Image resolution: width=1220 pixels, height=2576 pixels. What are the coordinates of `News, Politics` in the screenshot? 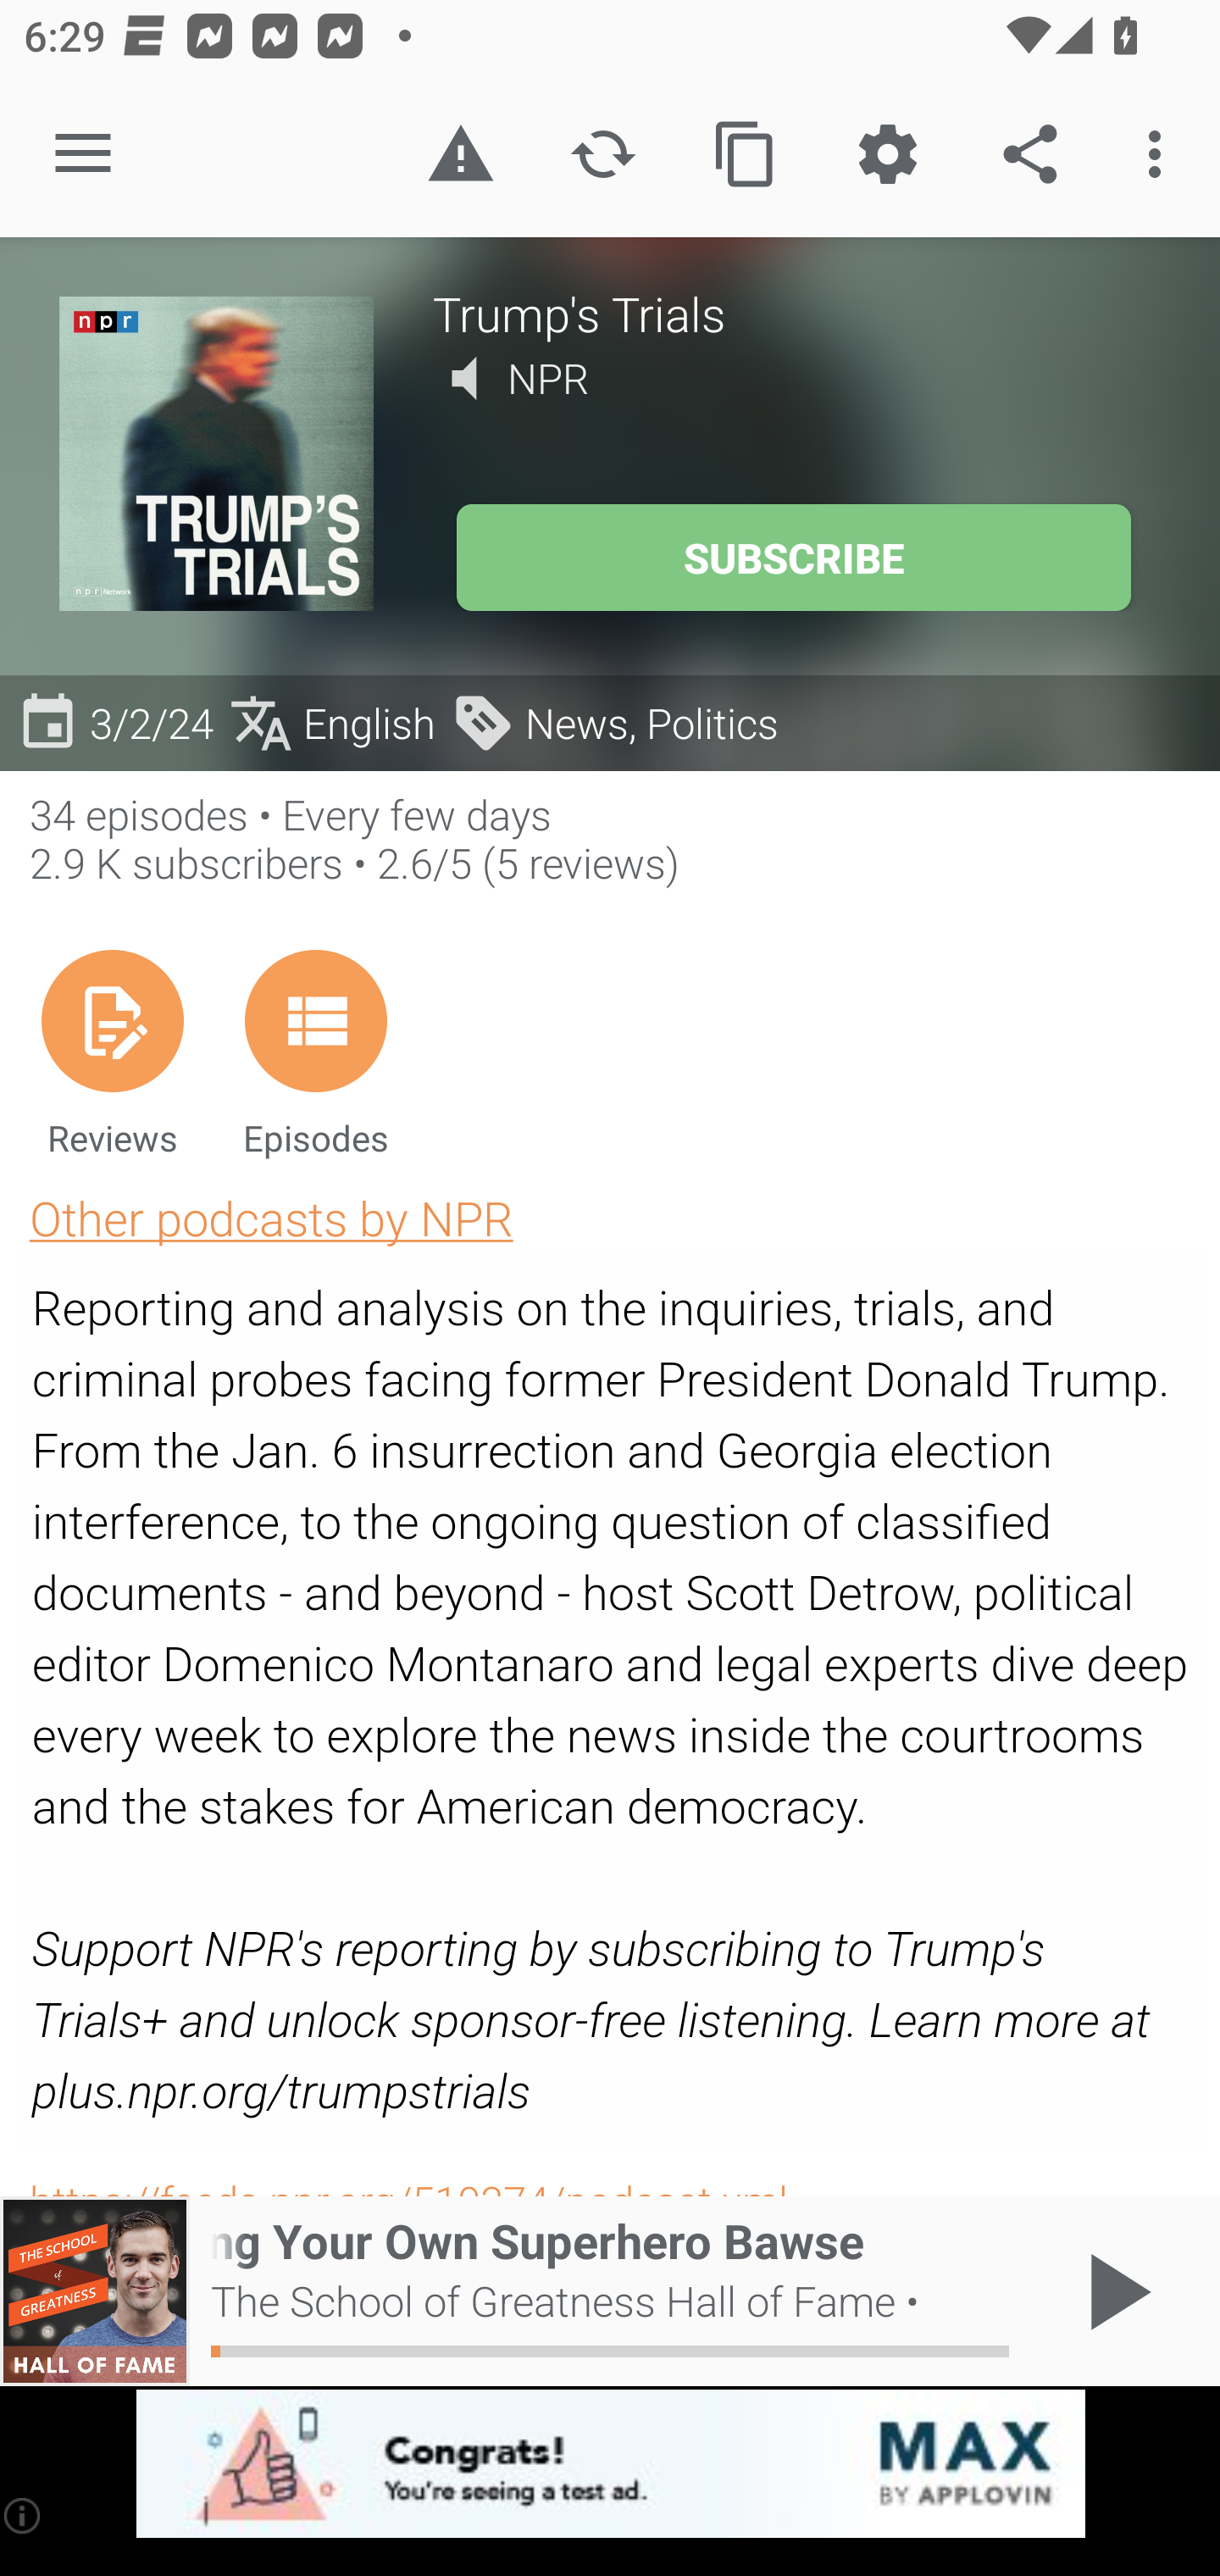 It's located at (613, 722).